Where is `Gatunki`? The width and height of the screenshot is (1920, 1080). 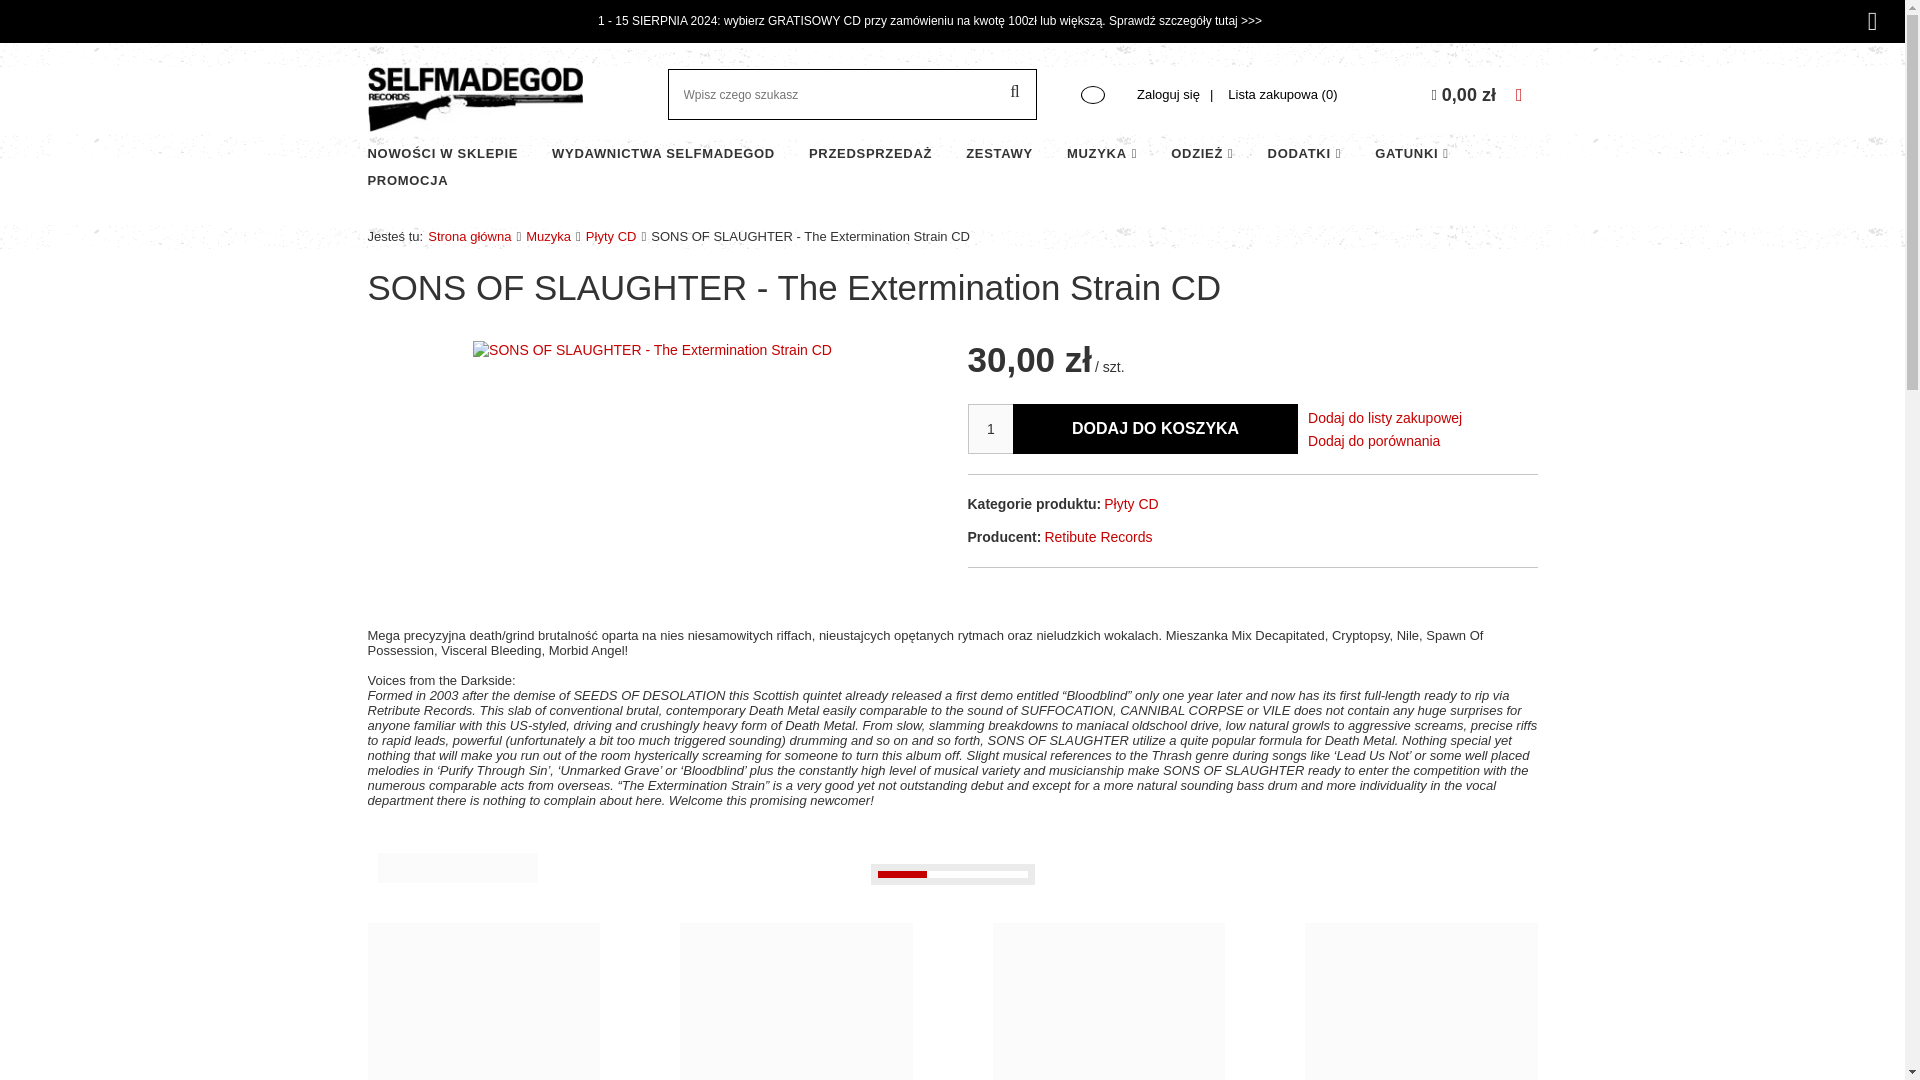 Gatunki is located at coordinates (1412, 154).